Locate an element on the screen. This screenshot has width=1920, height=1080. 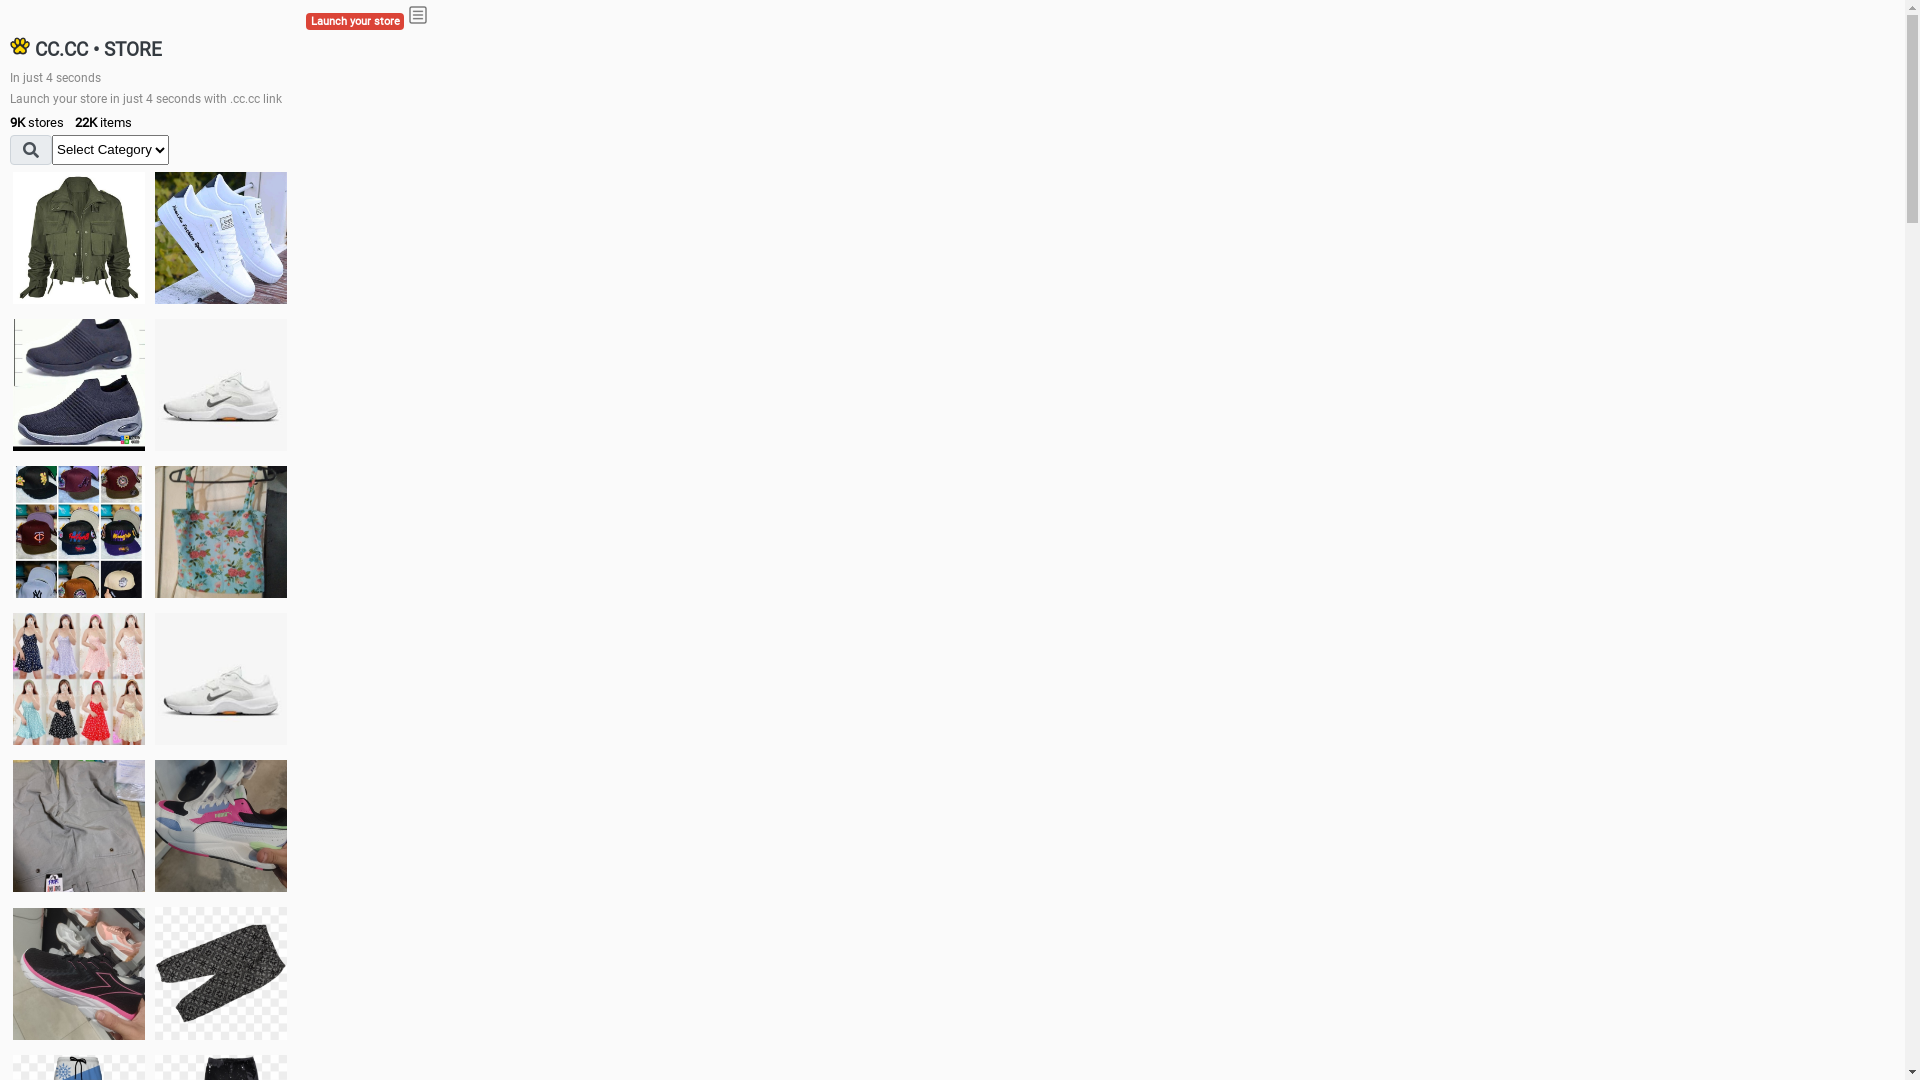
Zapatillas pumas is located at coordinates (221, 826).